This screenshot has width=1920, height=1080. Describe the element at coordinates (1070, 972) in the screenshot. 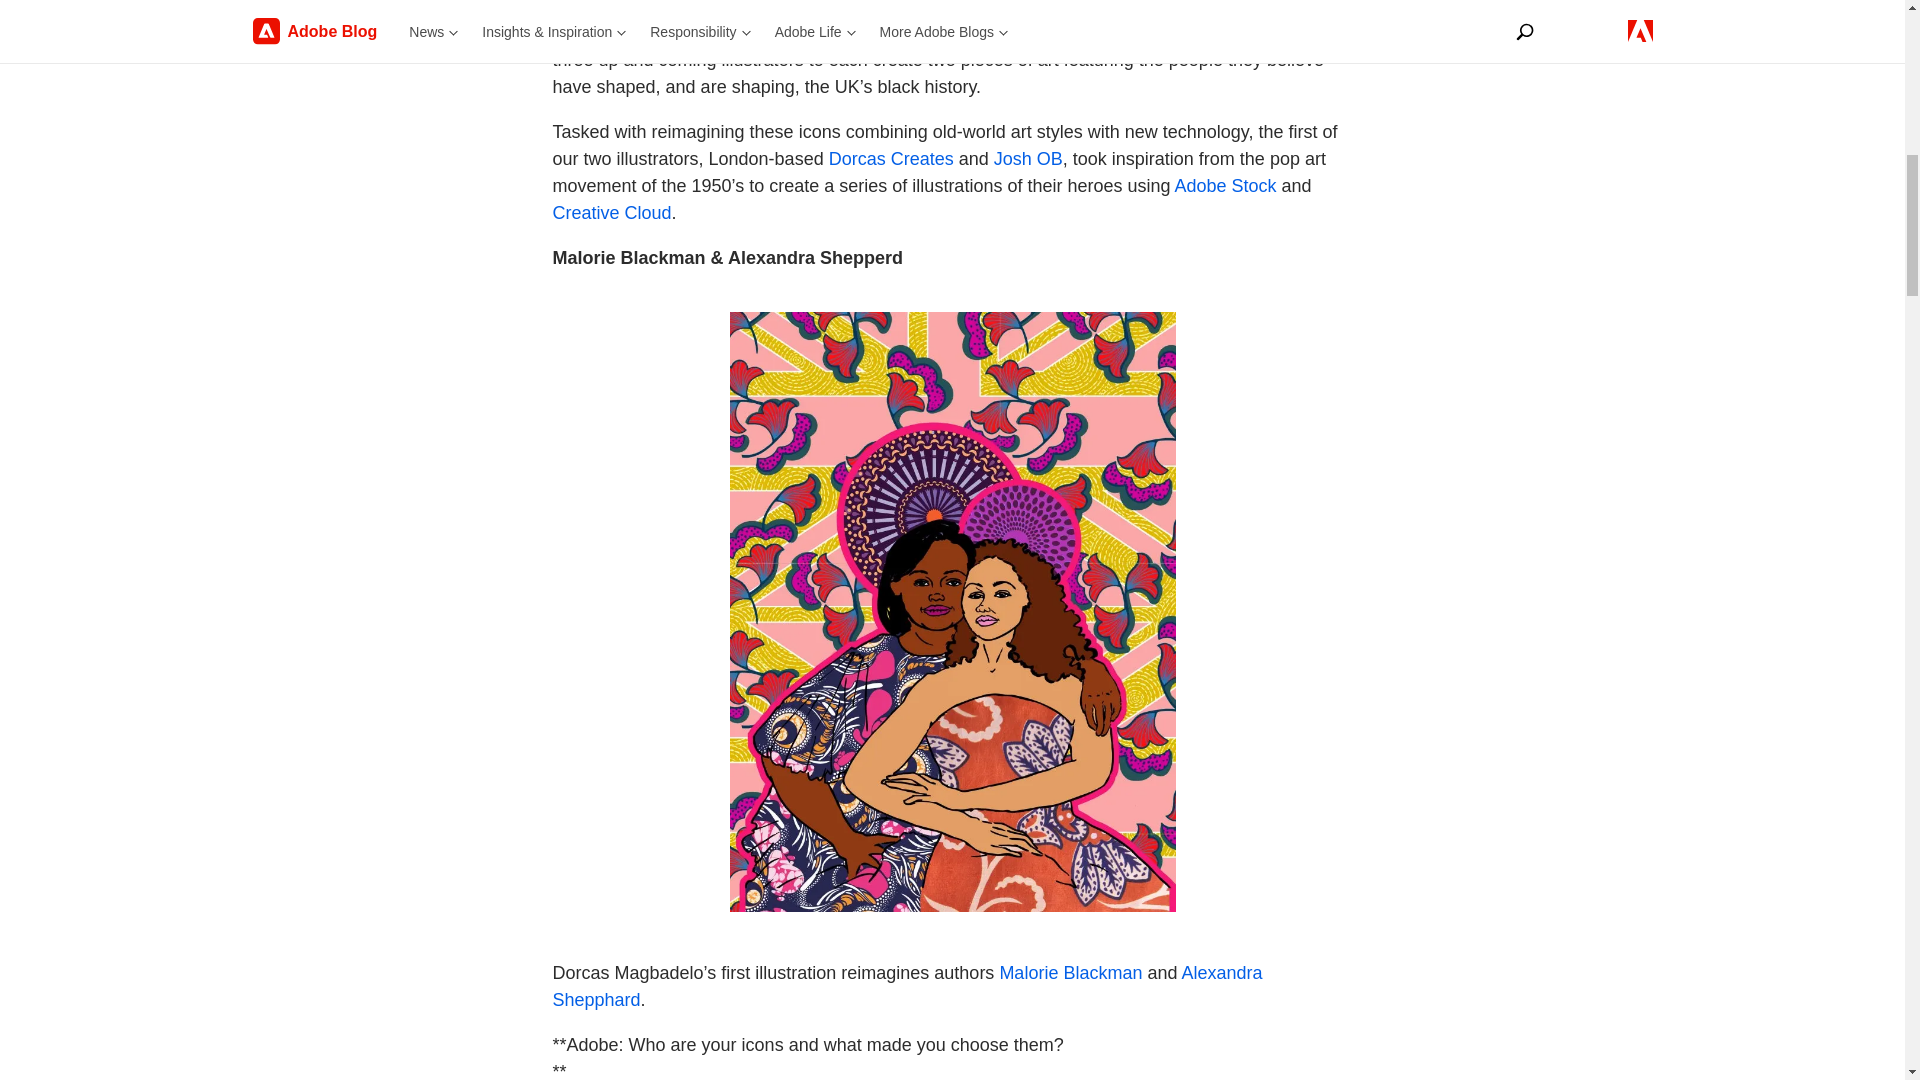

I see `Malorie Blackman` at that location.